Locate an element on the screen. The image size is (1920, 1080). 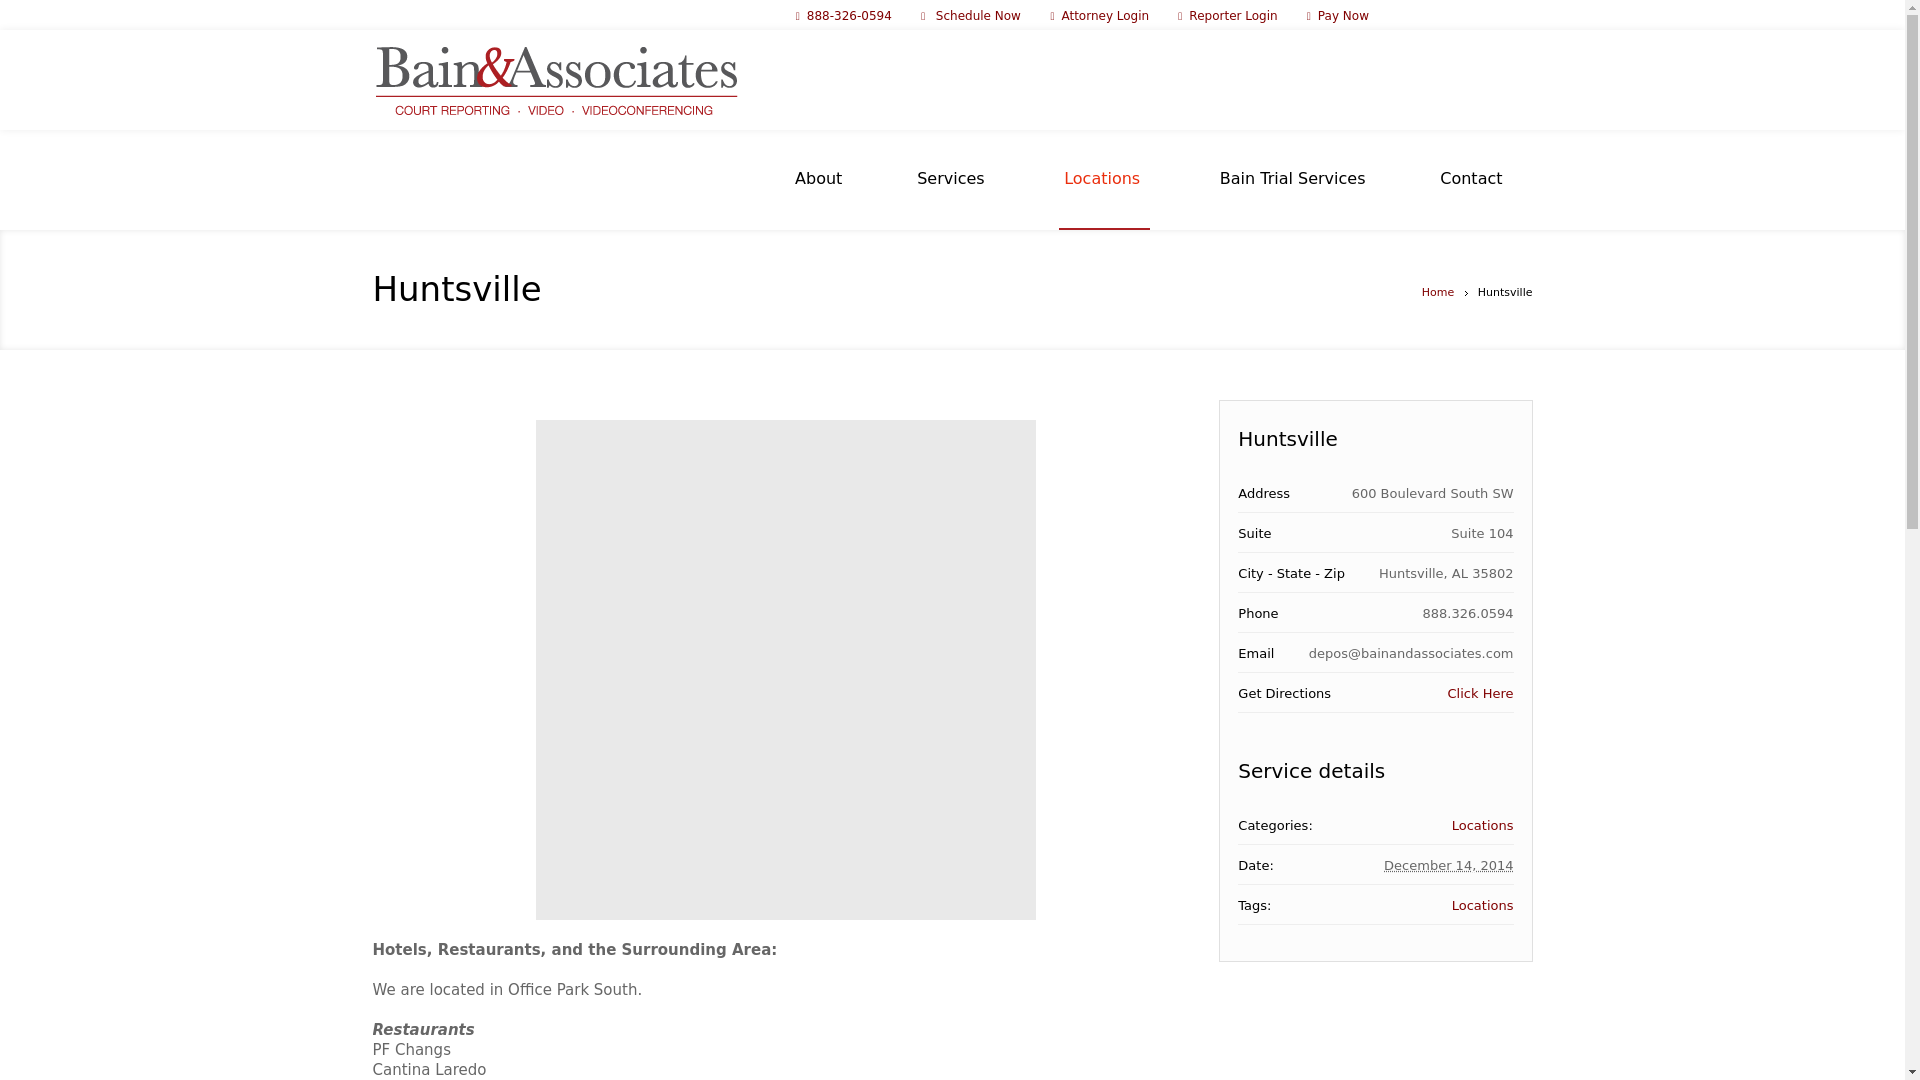
Services is located at coordinates (950, 178).